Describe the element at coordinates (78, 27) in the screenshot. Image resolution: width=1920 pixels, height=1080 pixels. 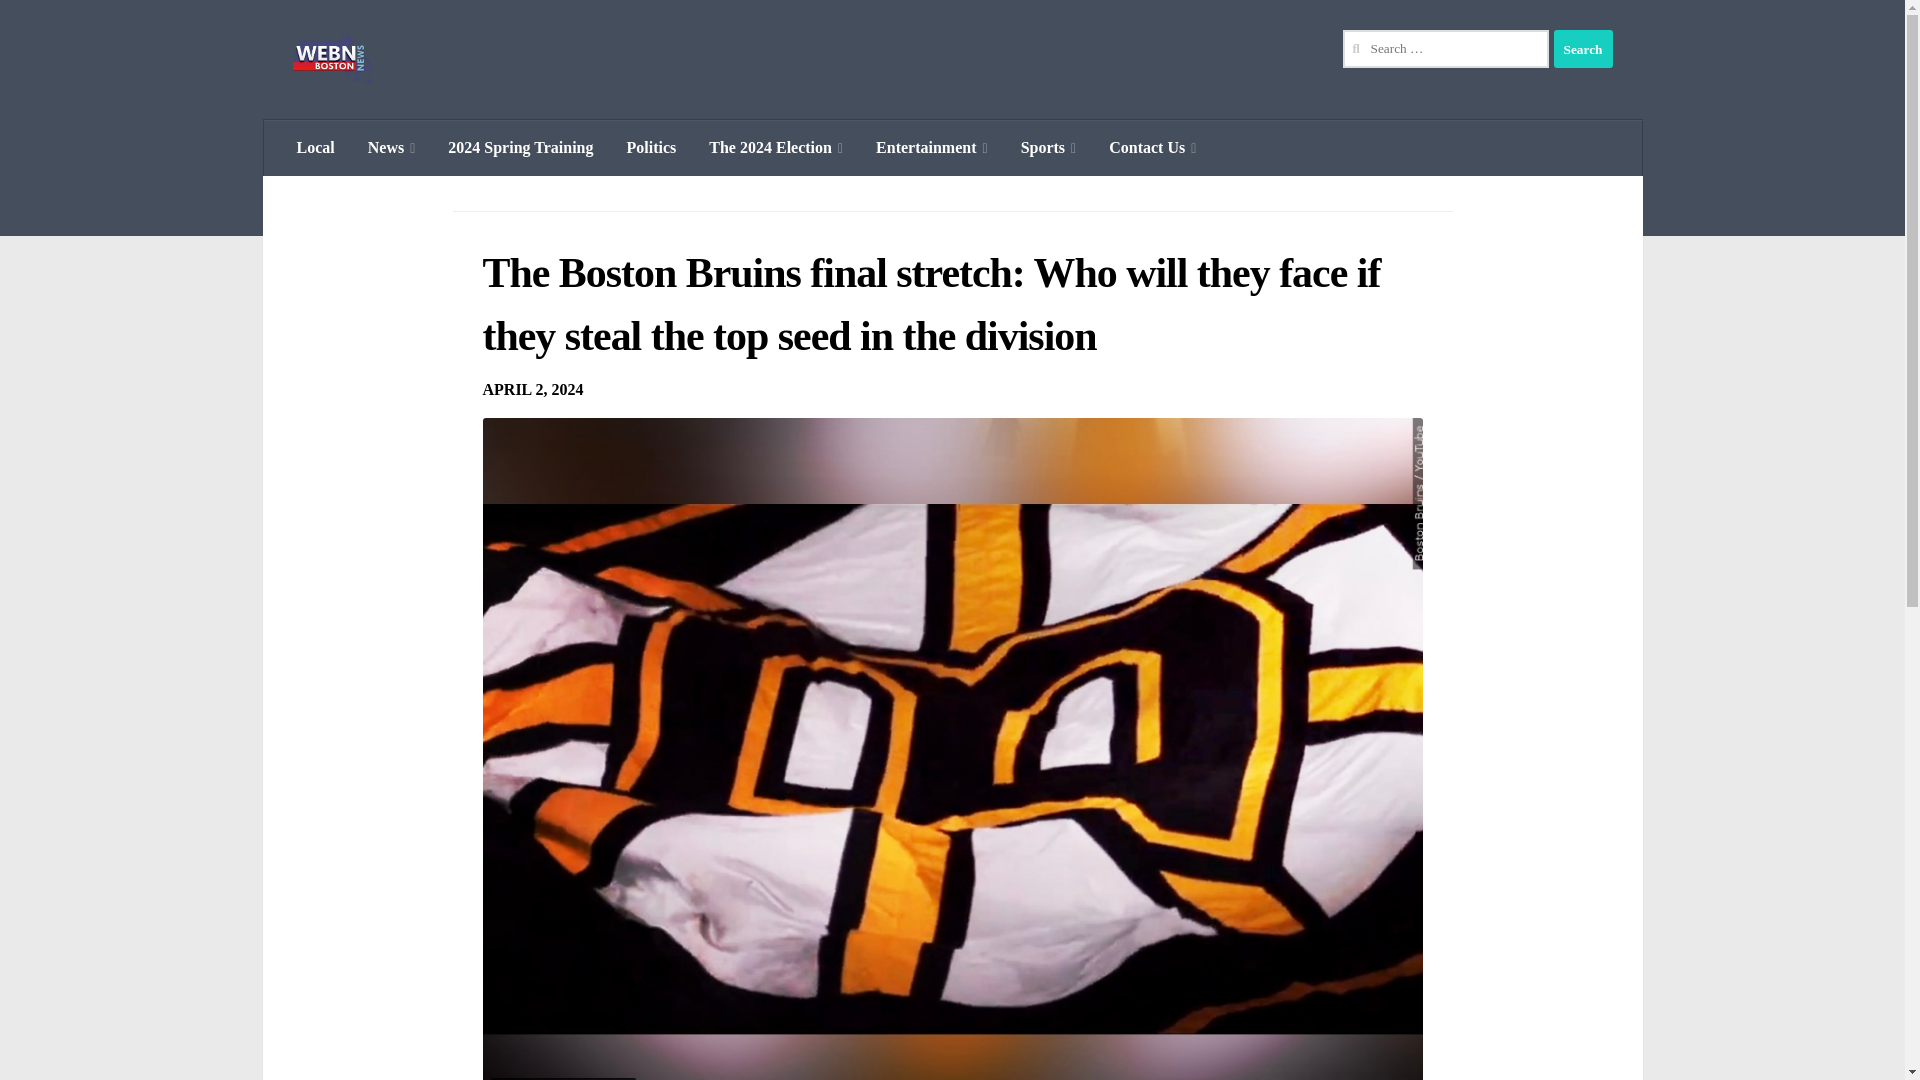
I see `Skip to content` at that location.